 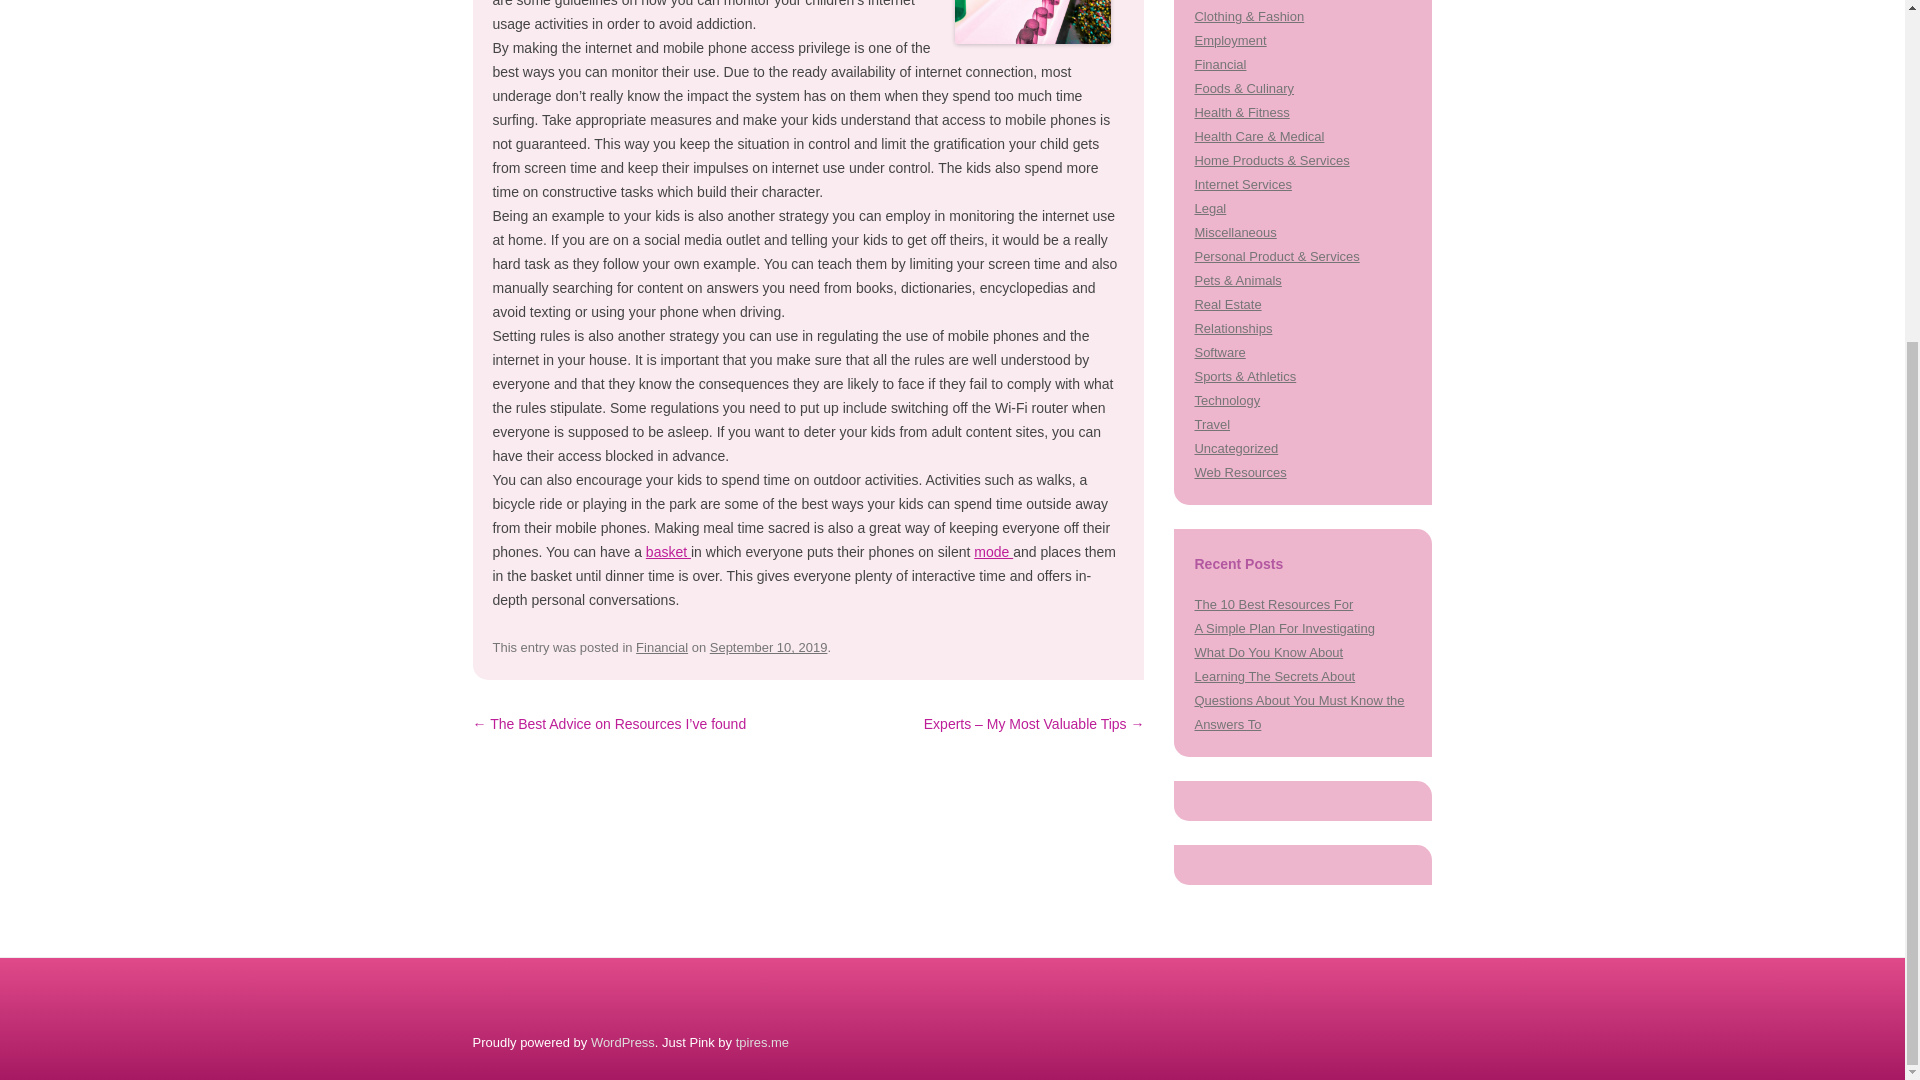 I want to click on Technology, so click(x=1226, y=400).